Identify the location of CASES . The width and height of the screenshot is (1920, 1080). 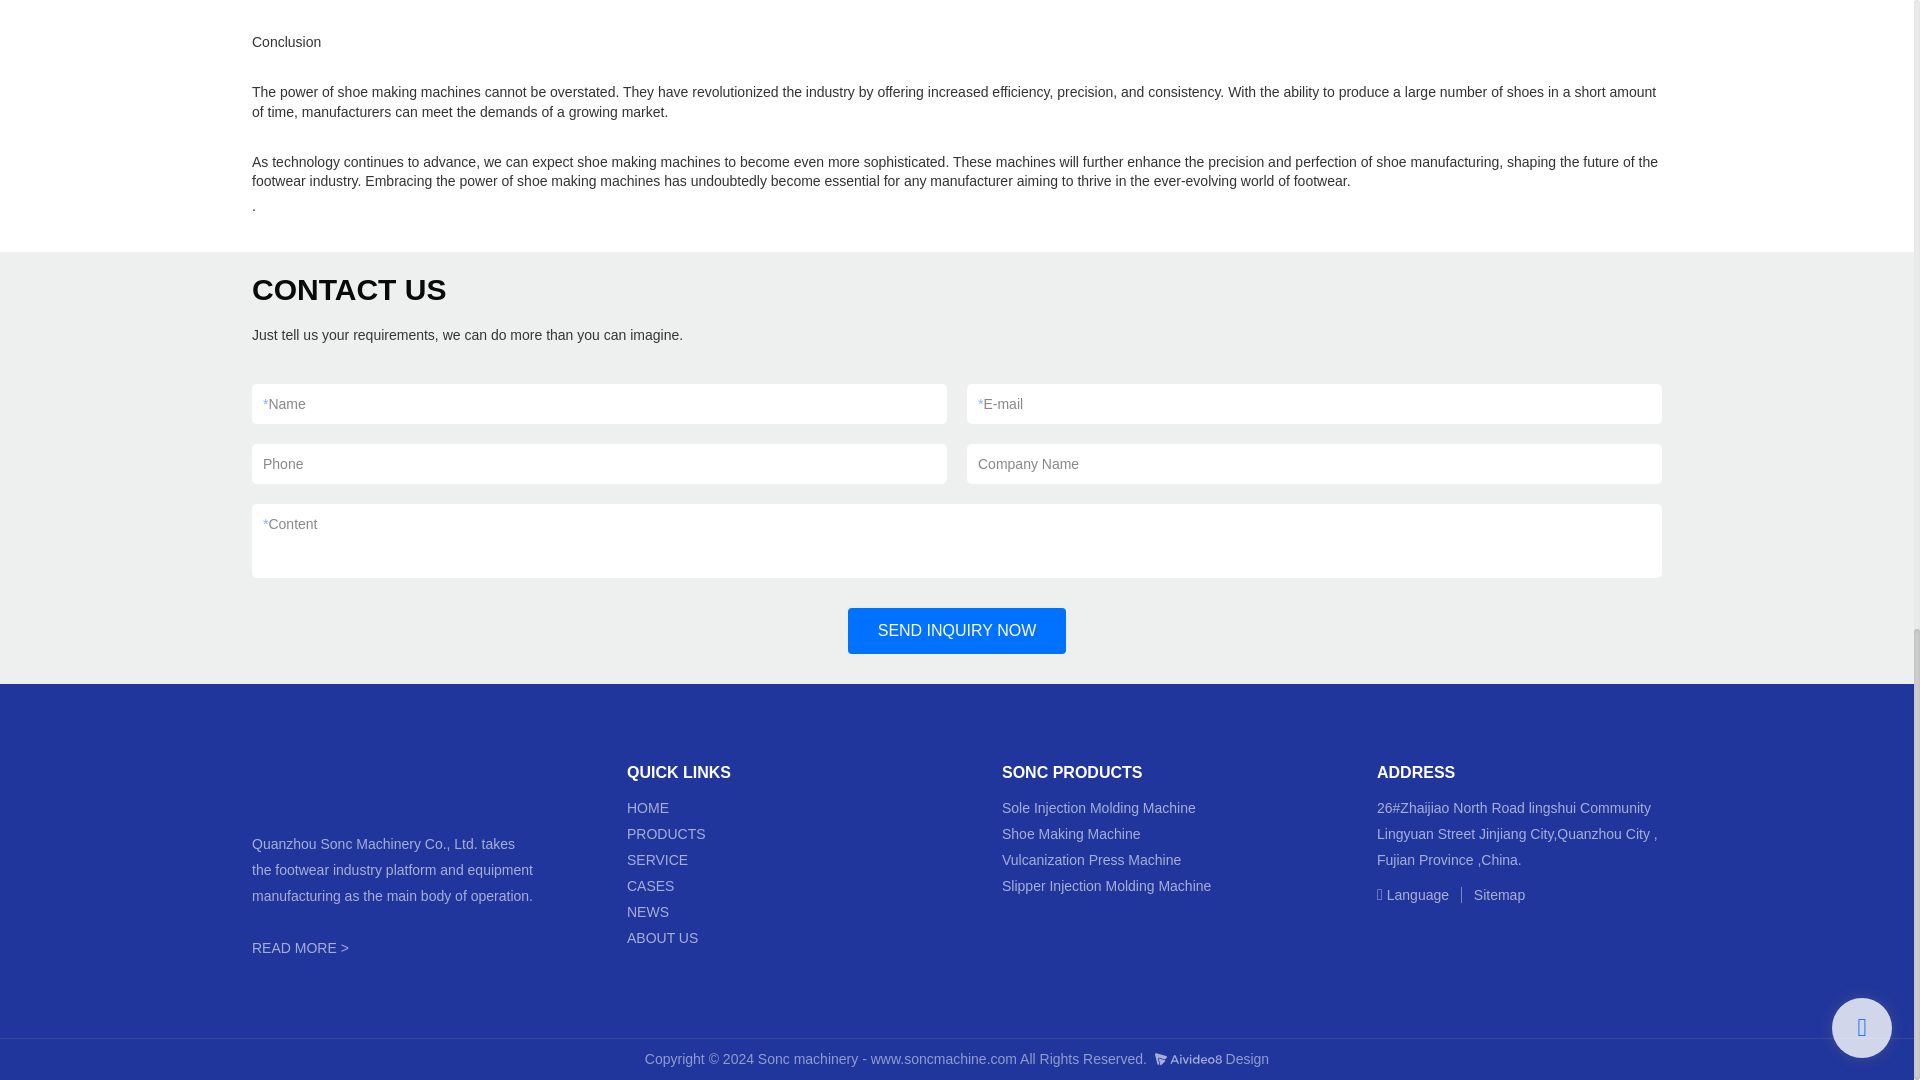
(652, 886).